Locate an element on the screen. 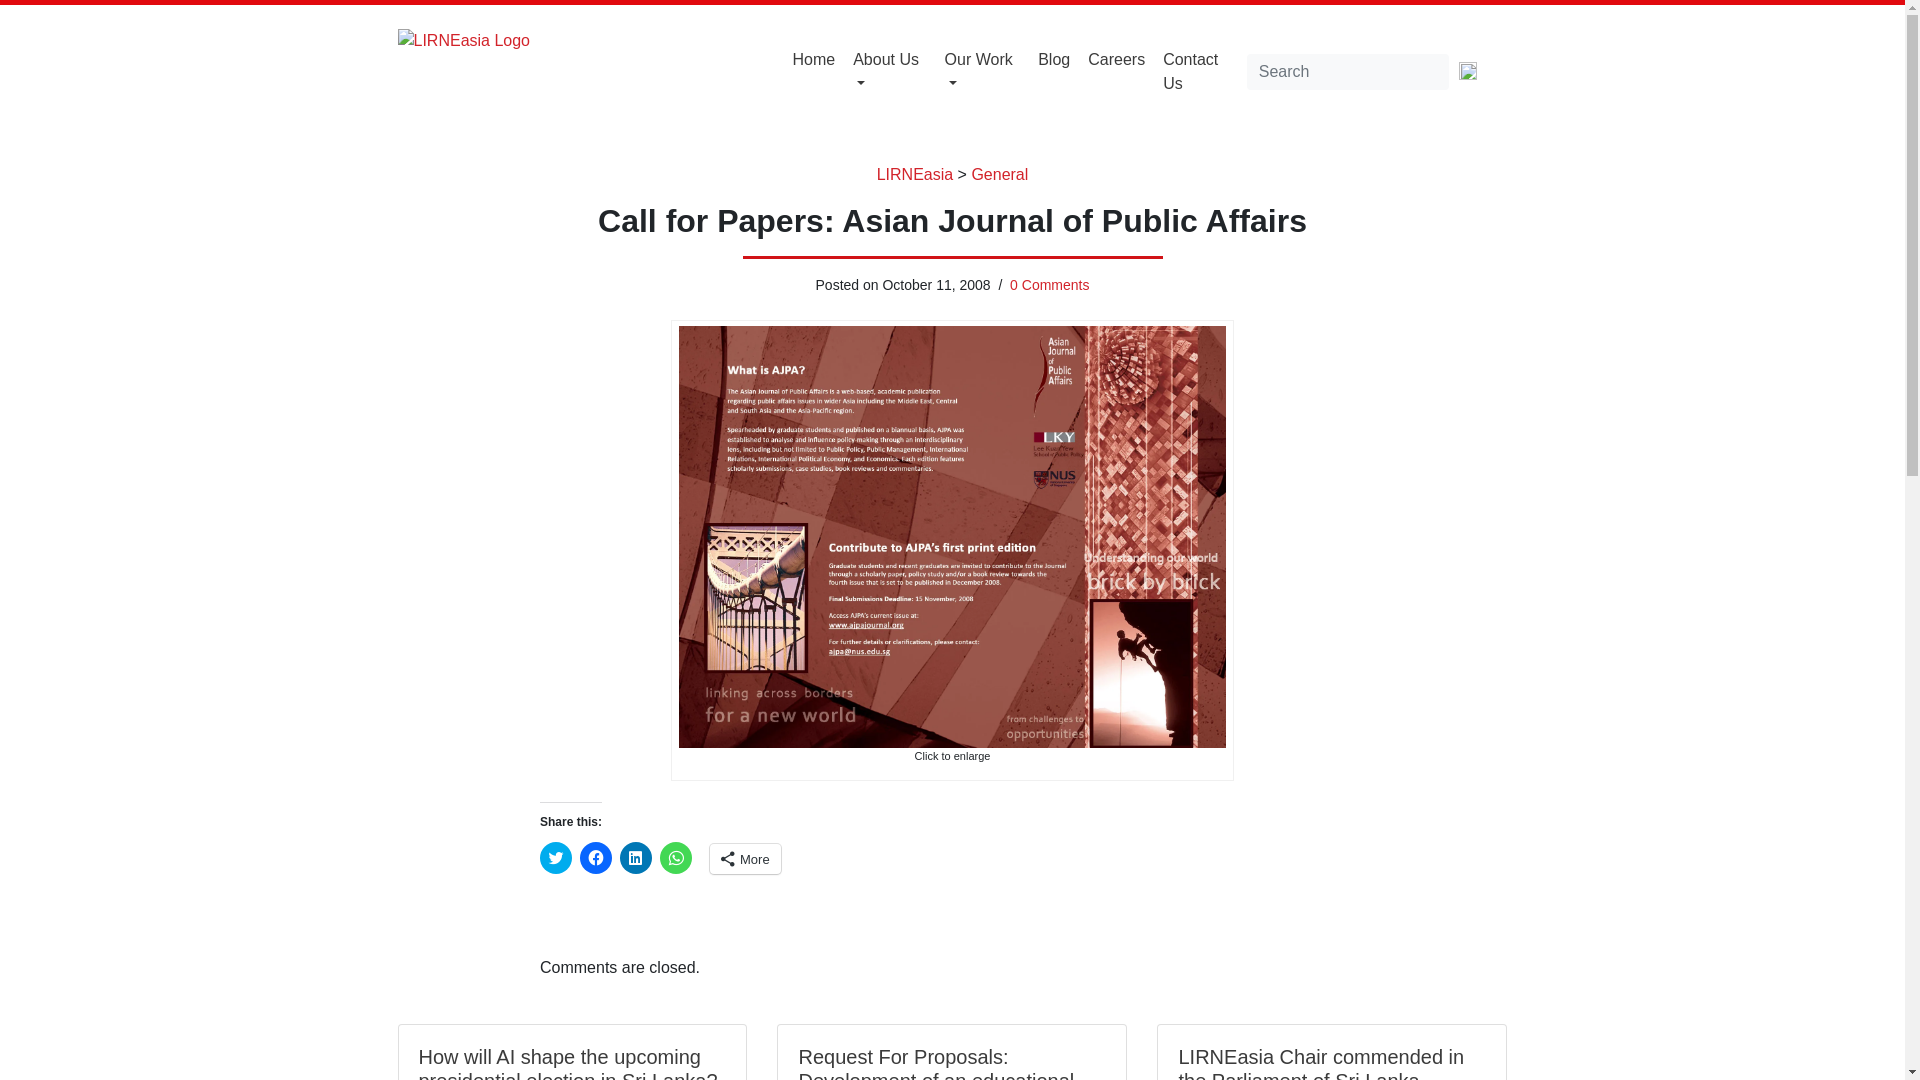 This screenshot has width=1920, height=1080. Contact Us is located at coordinates (1200, 71).